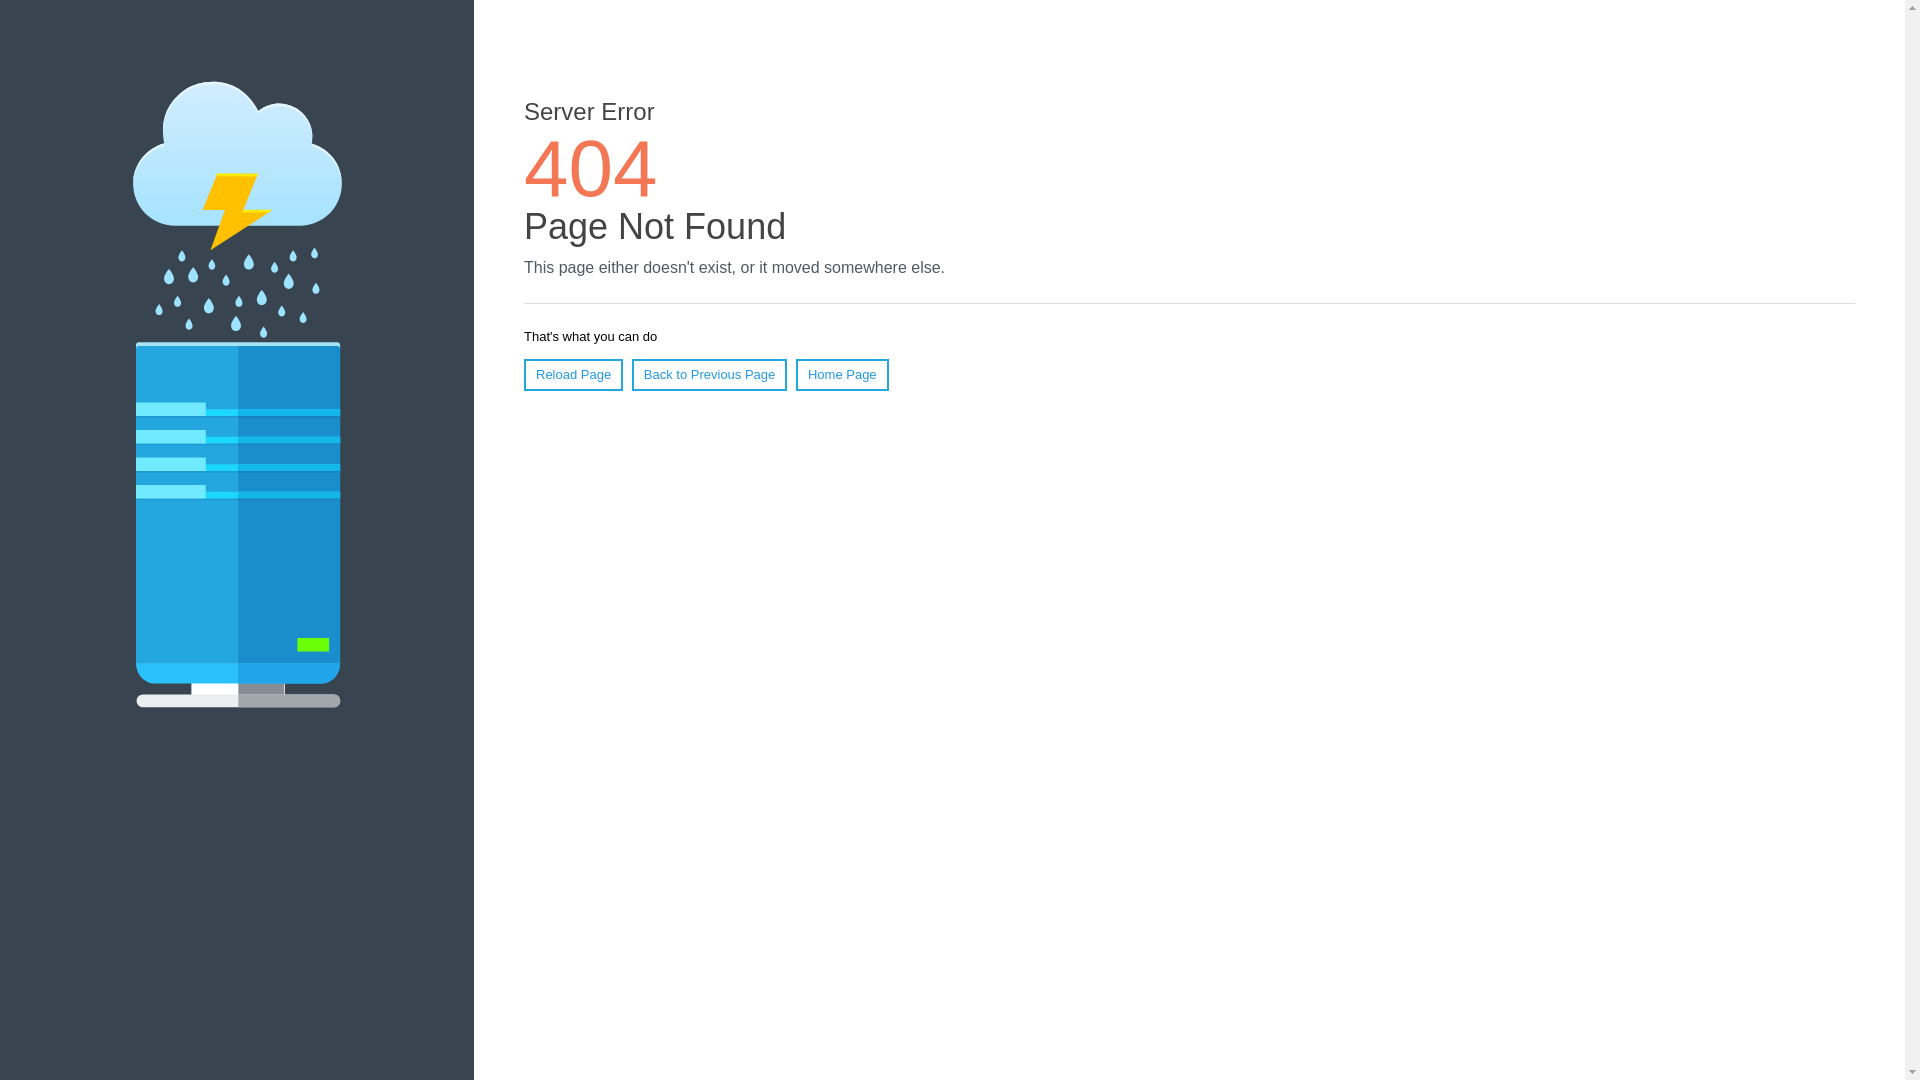  Describe the element at coordinates (574, 375) in the screenshot. I see `Reload Page` at that location.